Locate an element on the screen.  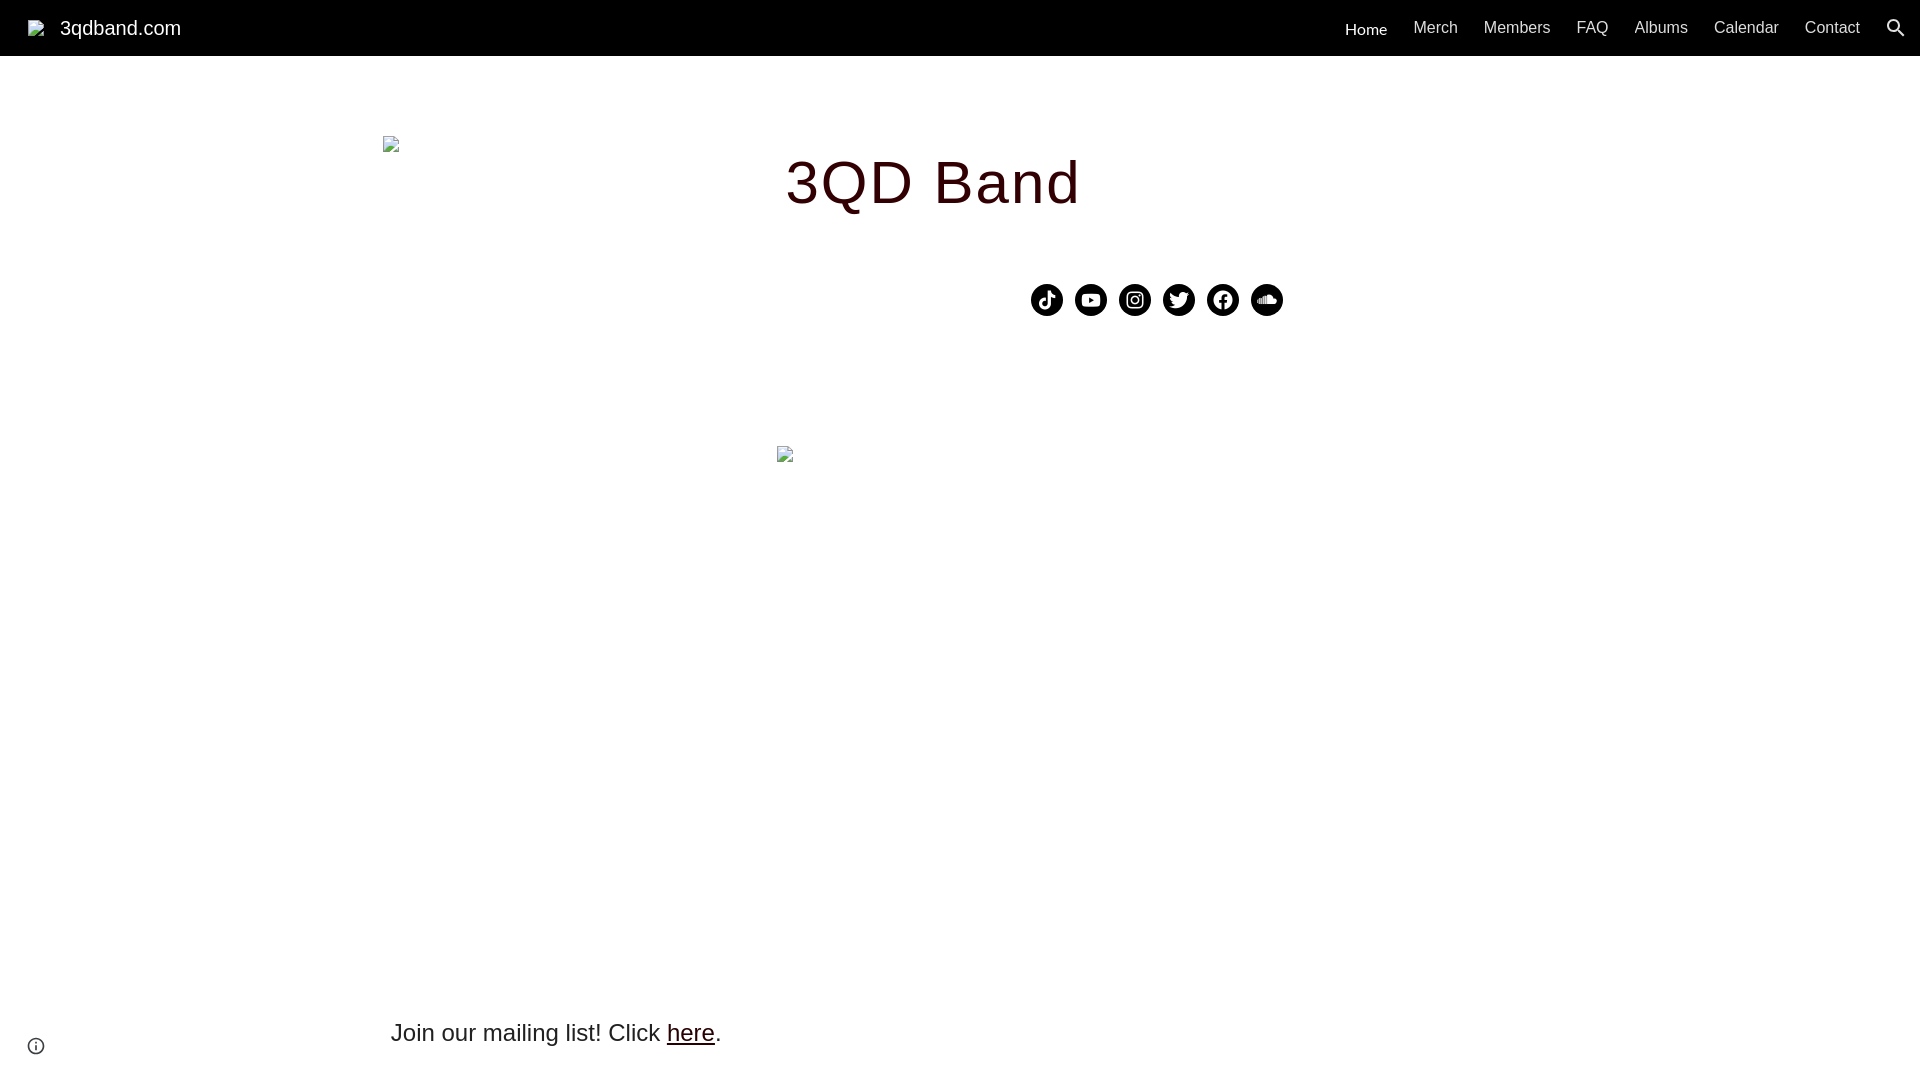
Home is located at coordinates (1366, 28).